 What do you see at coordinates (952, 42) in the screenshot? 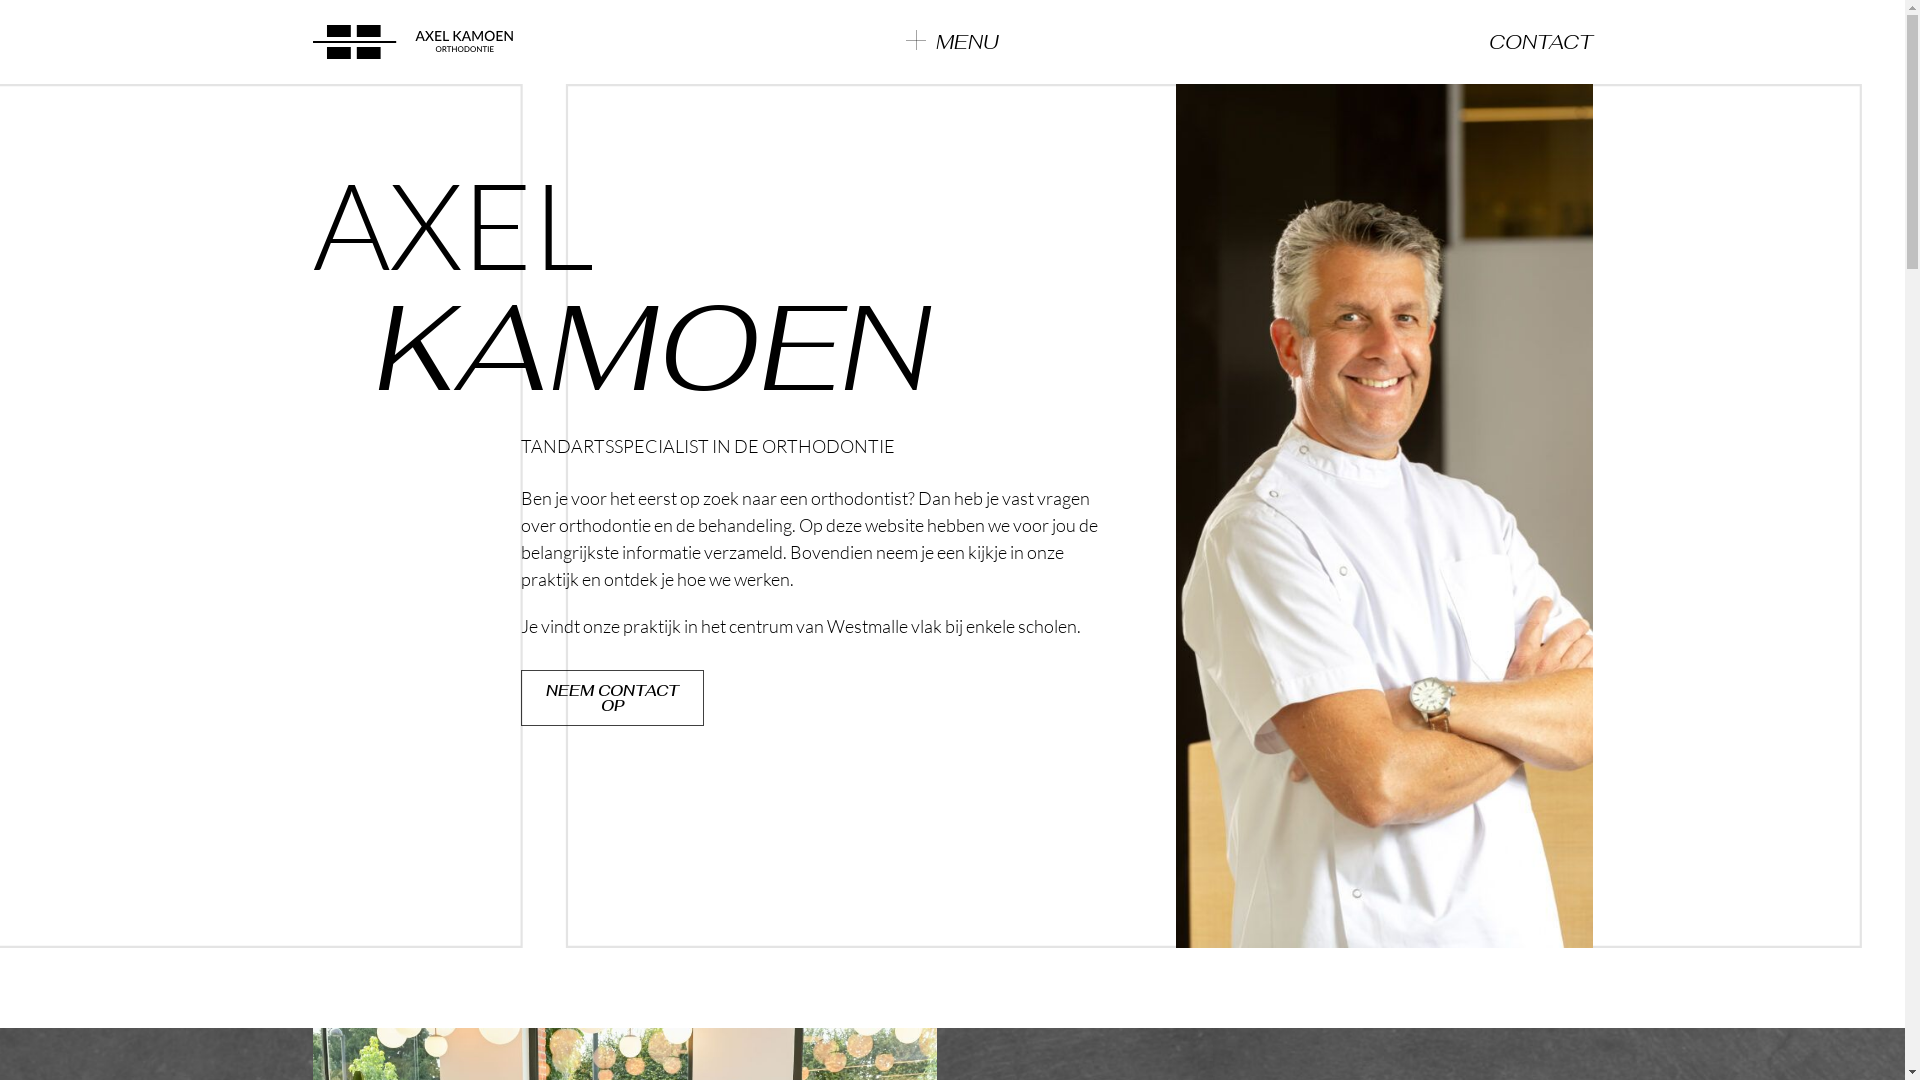
I see `MENU` at bounding box center [952, 42].